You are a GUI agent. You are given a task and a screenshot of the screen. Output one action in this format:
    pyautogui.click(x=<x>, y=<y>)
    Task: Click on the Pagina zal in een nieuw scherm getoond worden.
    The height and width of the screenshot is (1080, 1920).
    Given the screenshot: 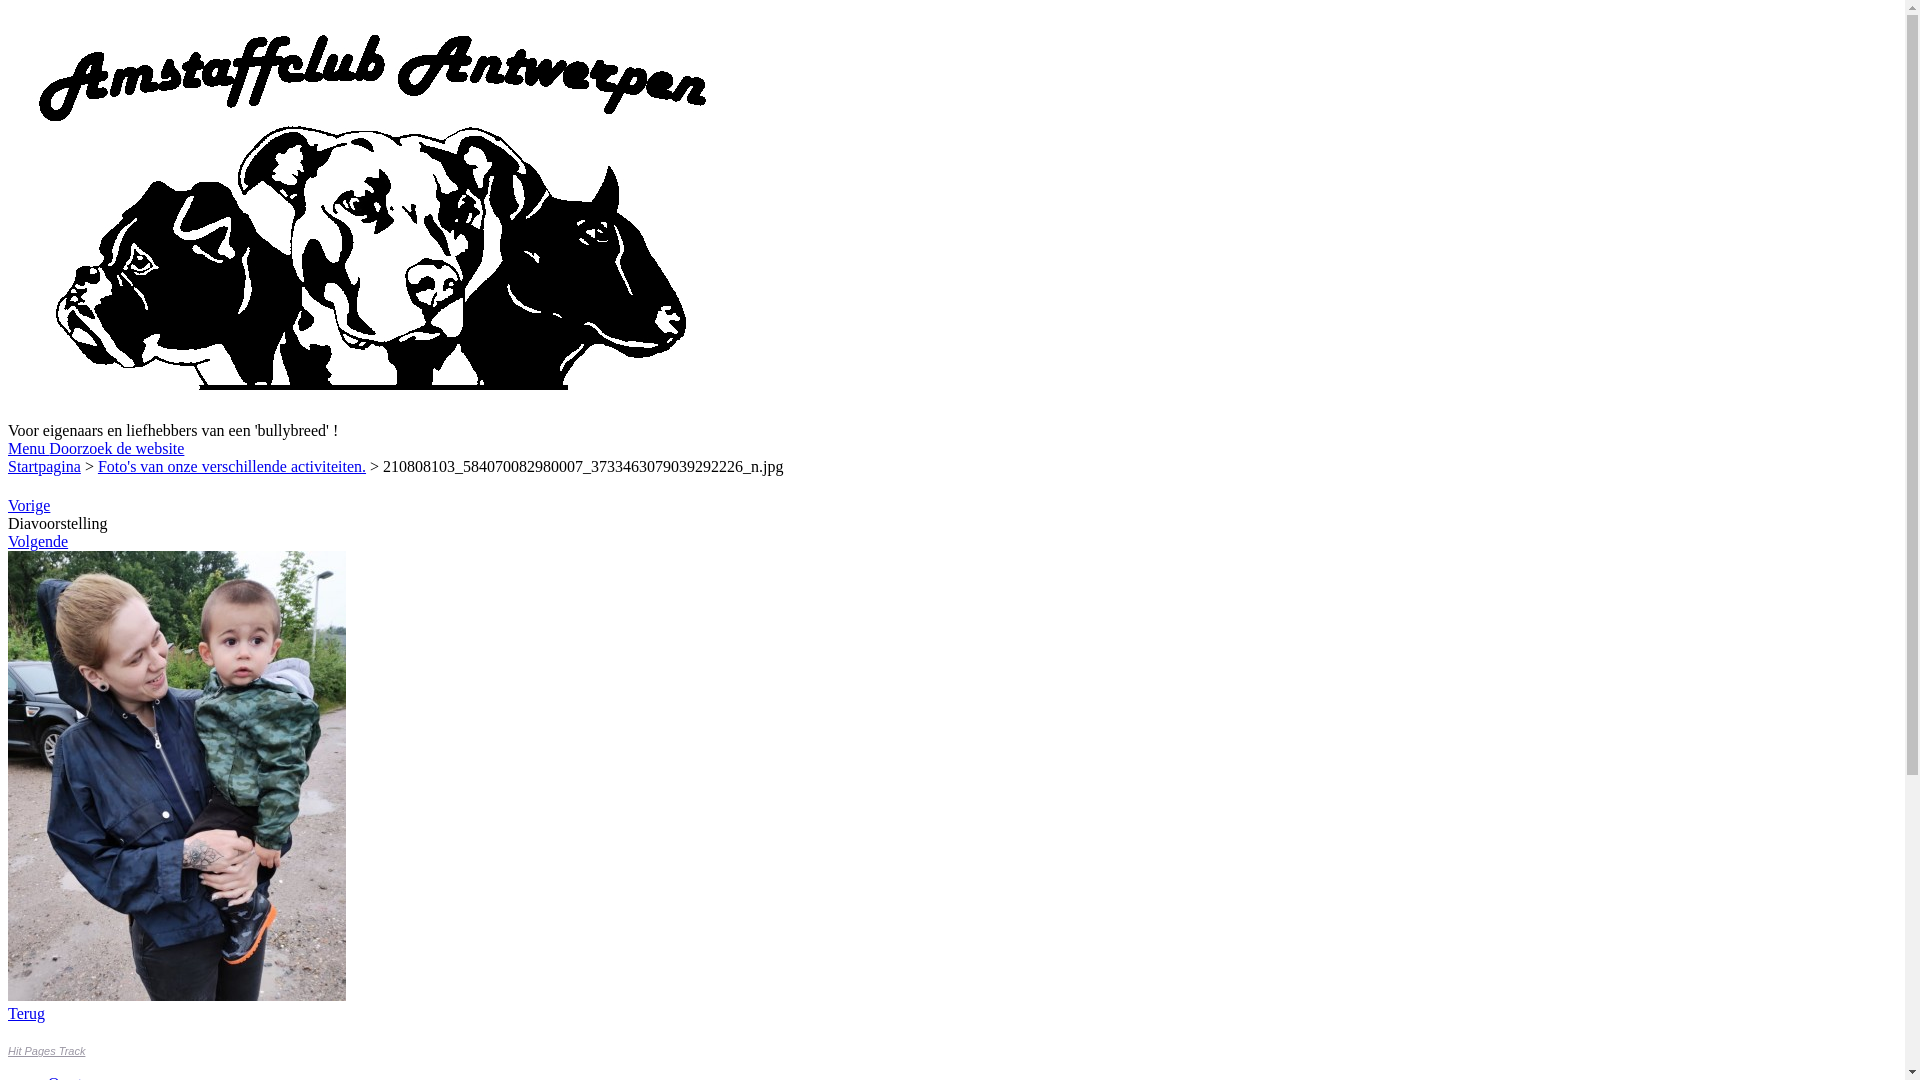 What is the action you would take?
    pyautogui.click(x=177, y=996)
    